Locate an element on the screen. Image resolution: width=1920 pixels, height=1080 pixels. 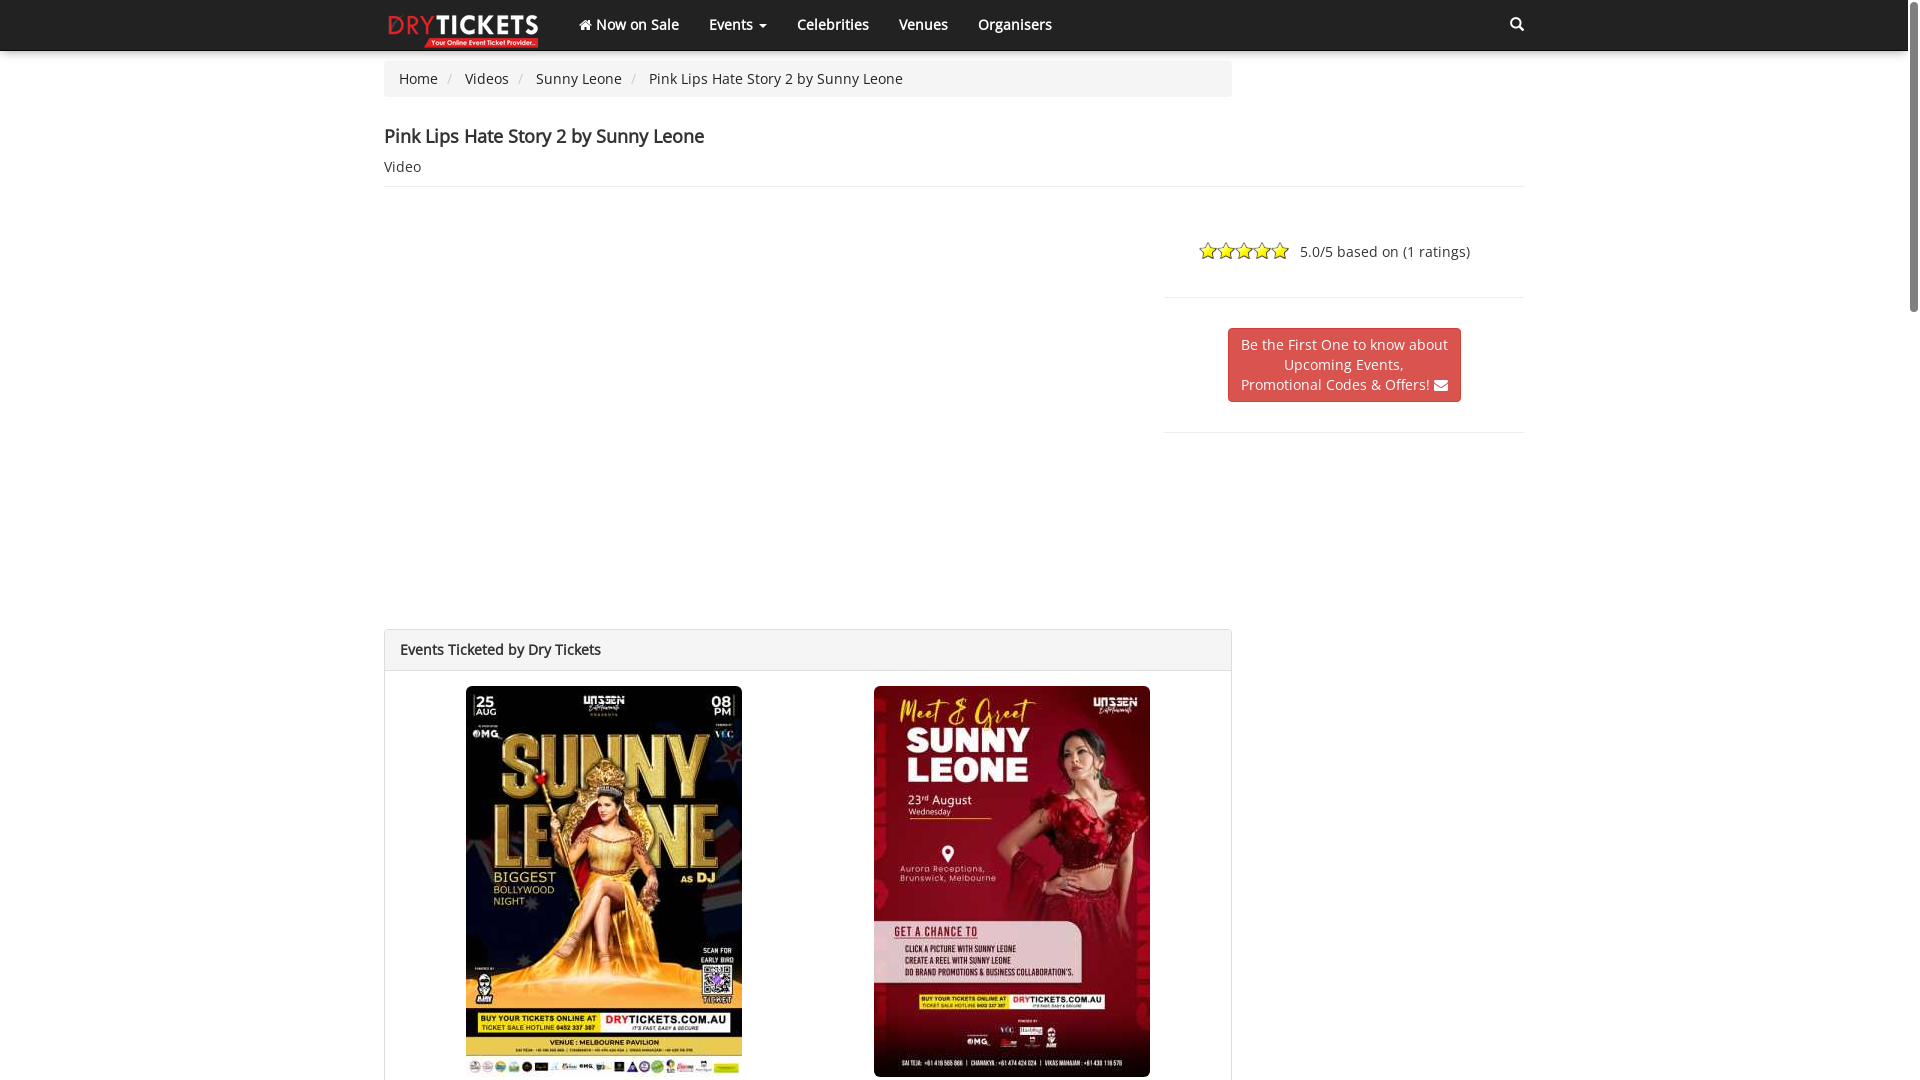
Buy Bollywood Concert Tickets Online - Sell Events is located at coordinates (466, 25).